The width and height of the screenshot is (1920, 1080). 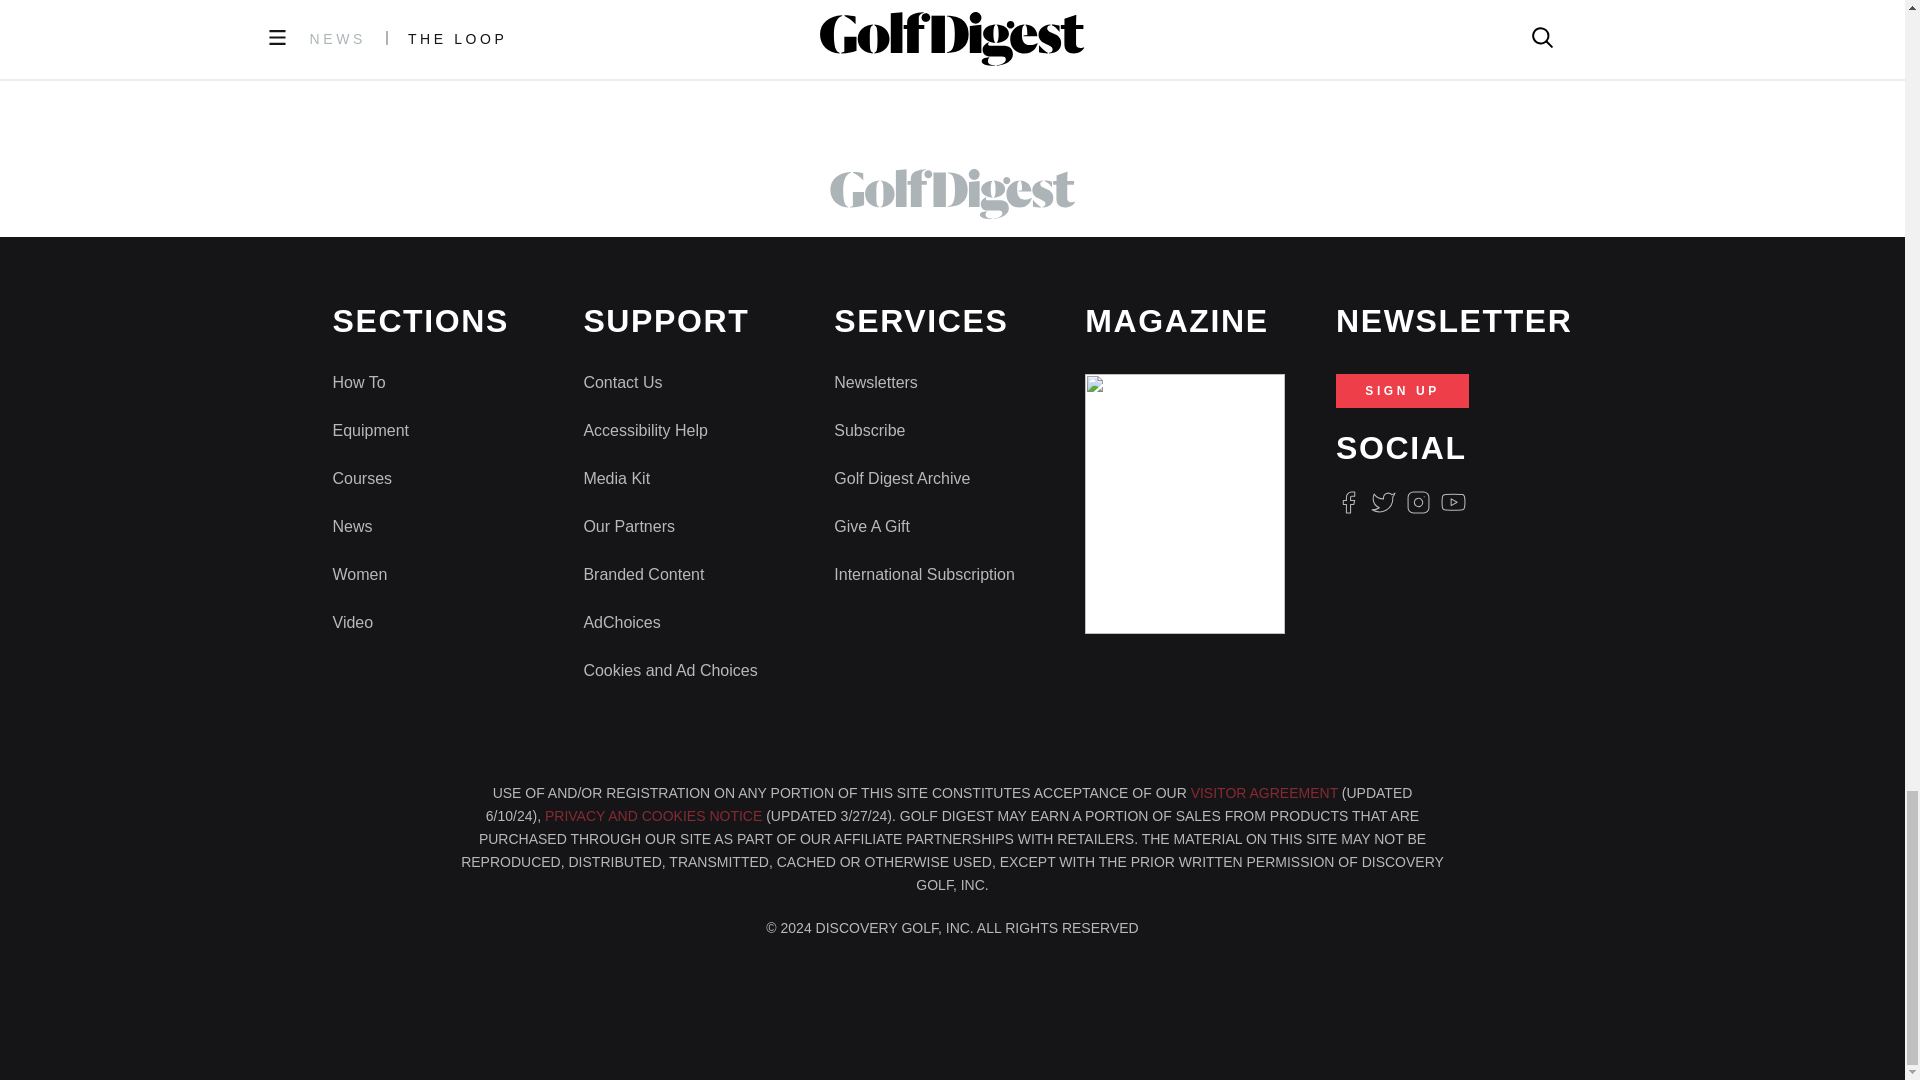 What do you see at coordinates (1418, 502) in the screenshot?
I see `Instagram Logo` at bounding box center [1418, 502].